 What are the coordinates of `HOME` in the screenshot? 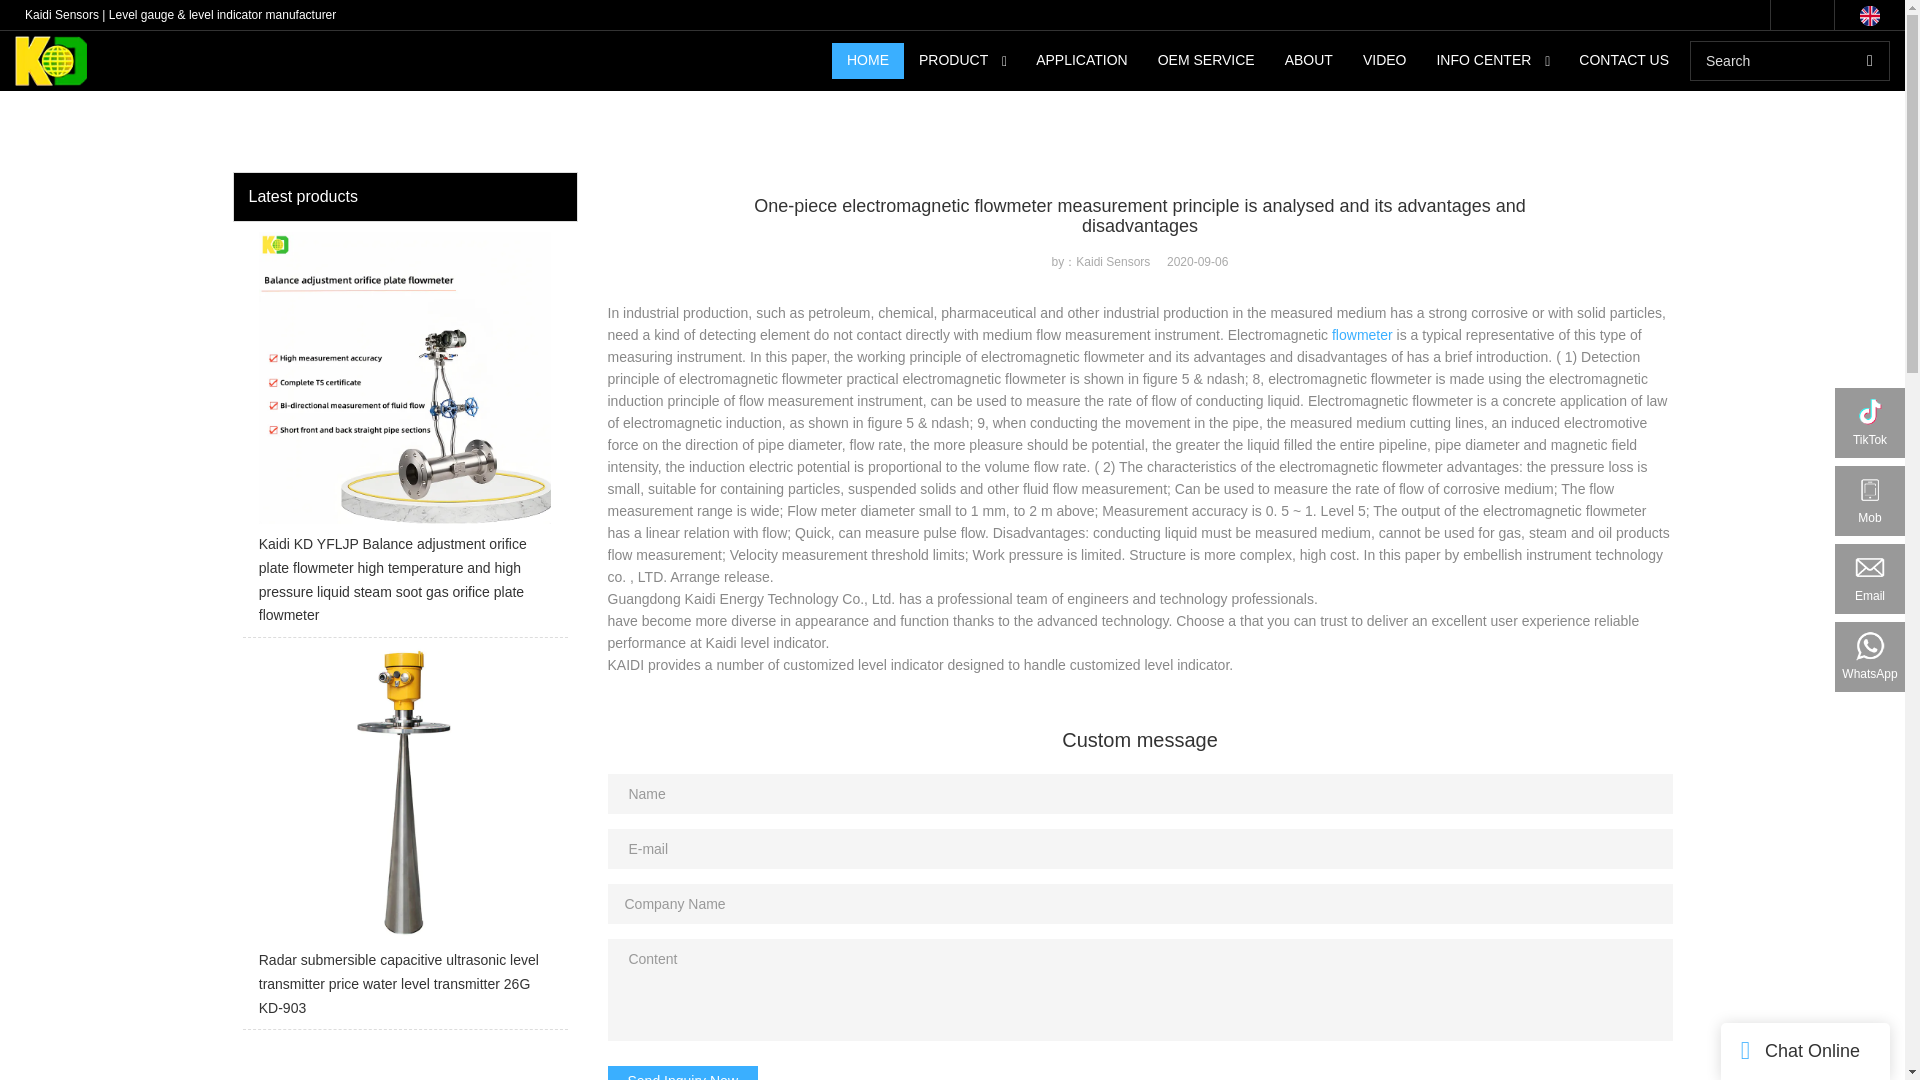 It's located at (868, 60).